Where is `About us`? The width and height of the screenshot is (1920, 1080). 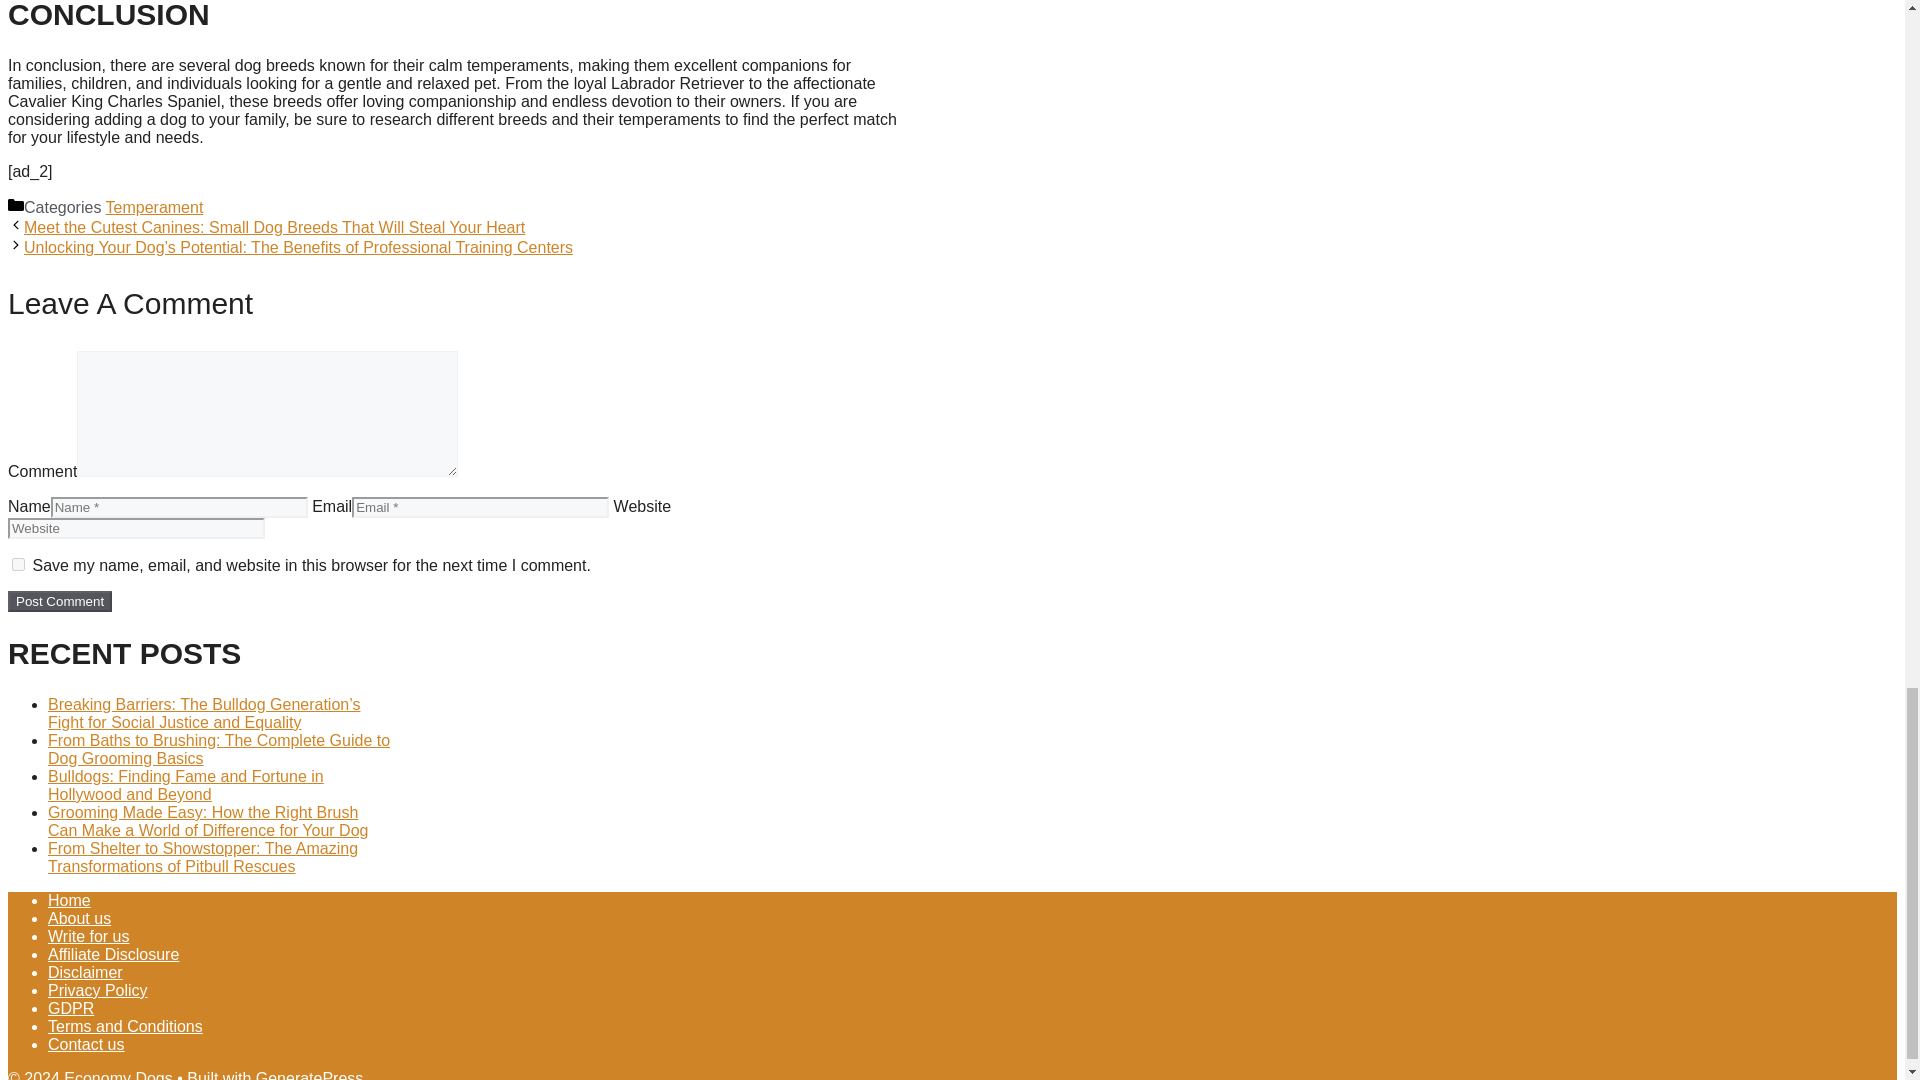 About us is located at coordinates (80, 918).